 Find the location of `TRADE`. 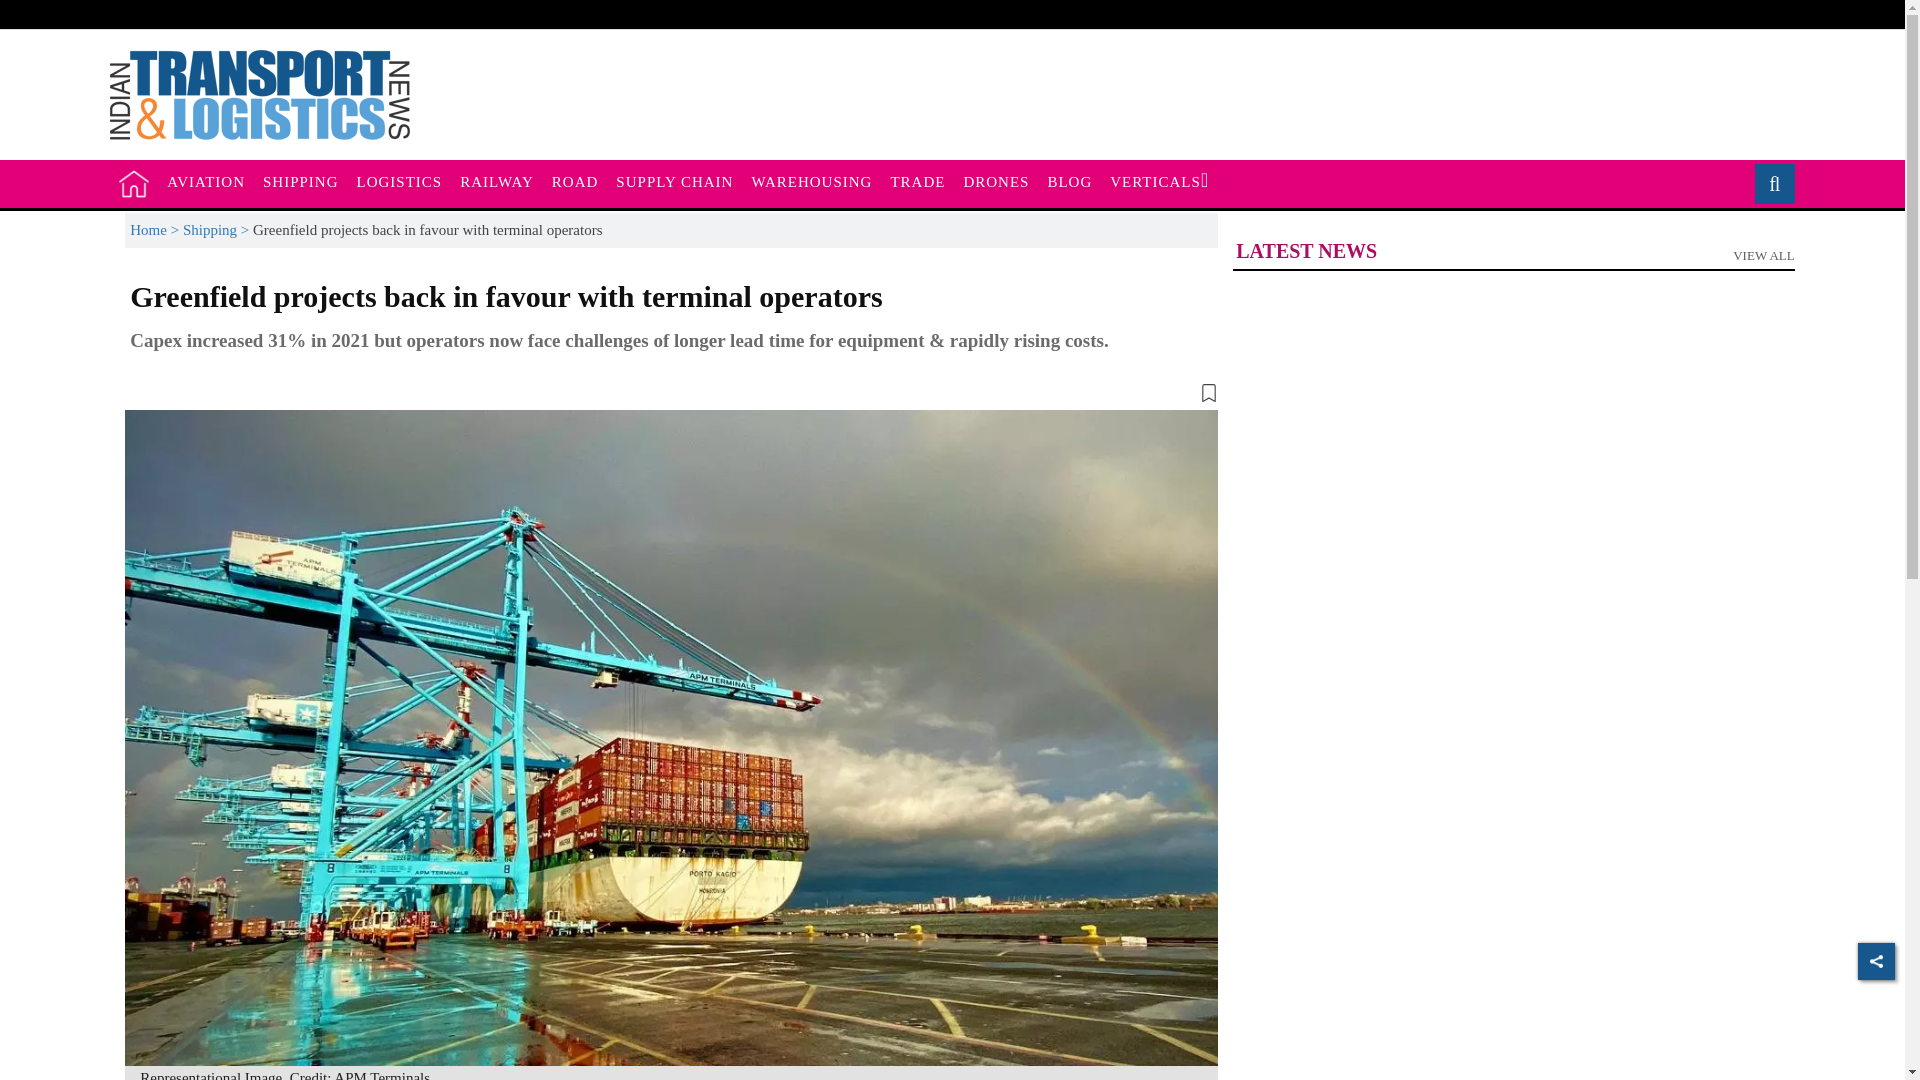

TRADE is located at coordinates (1767, 184).